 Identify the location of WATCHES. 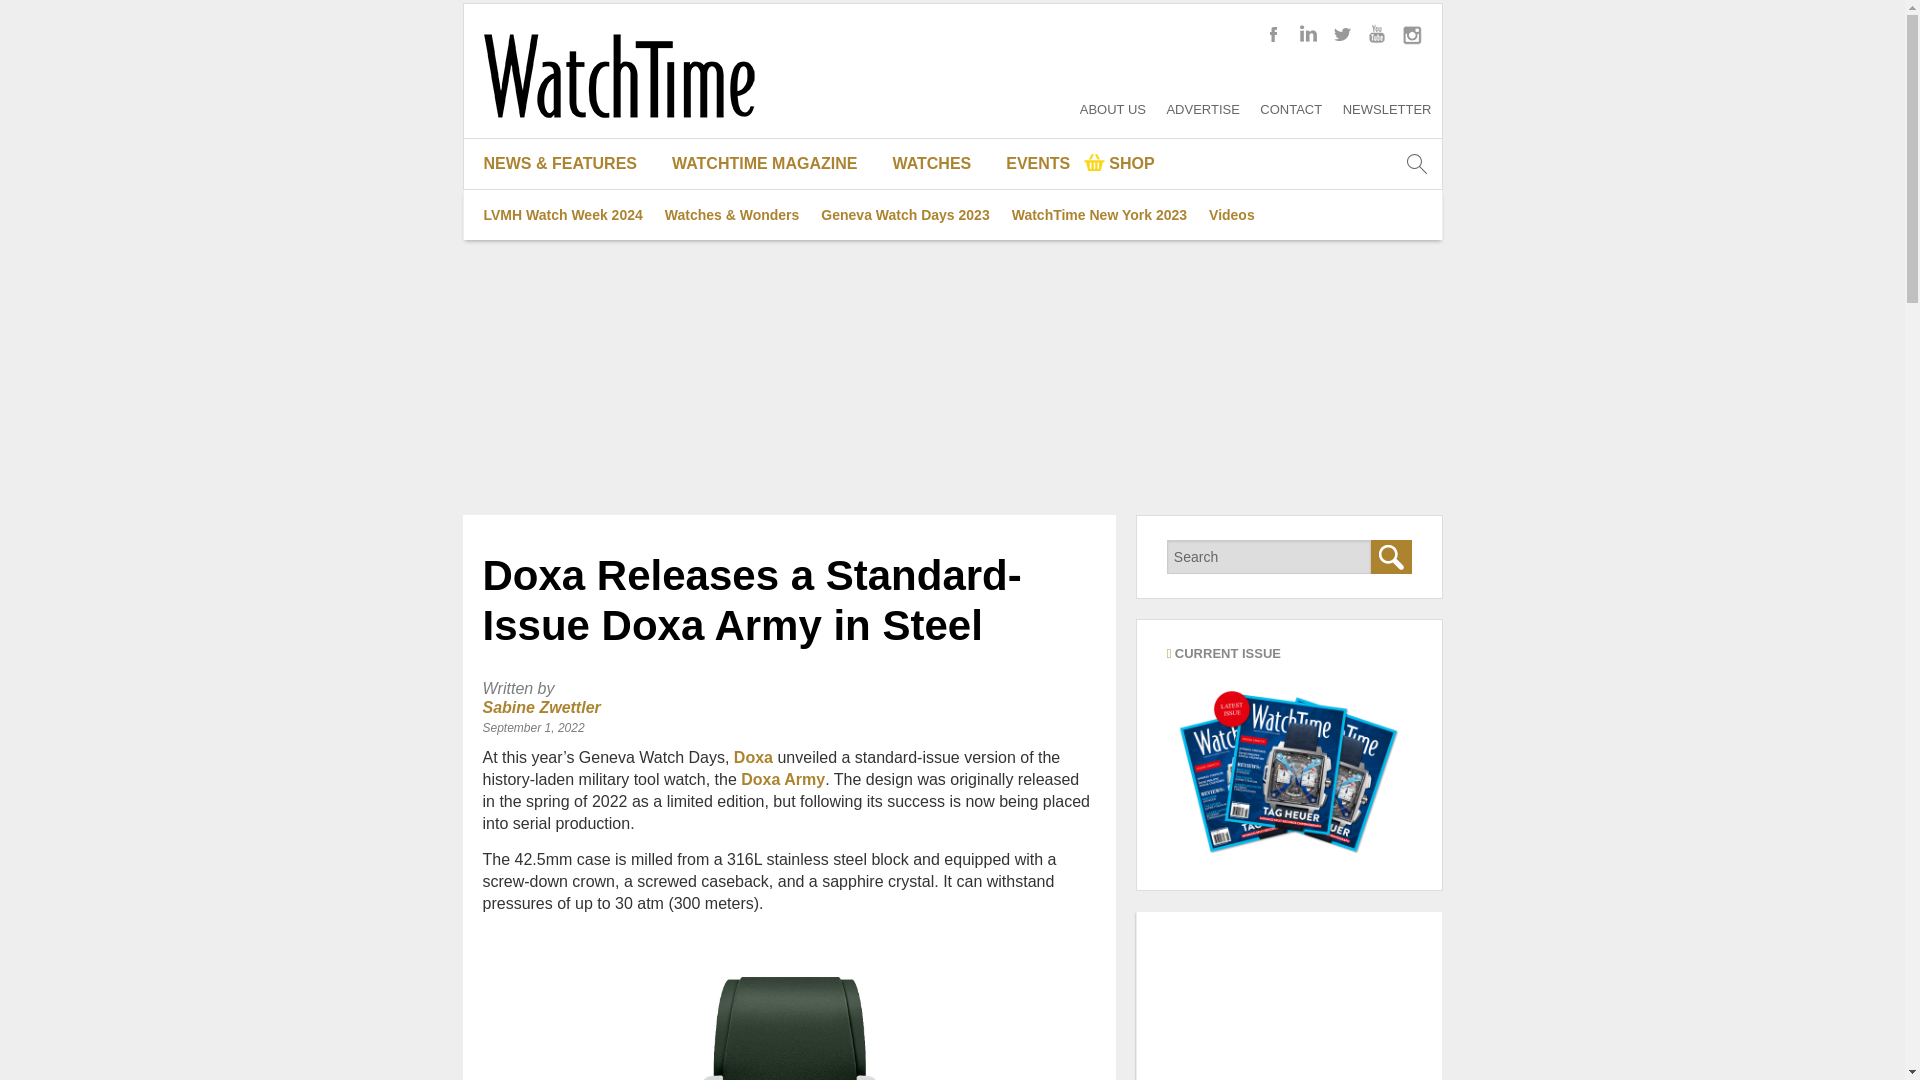
(940, 164).